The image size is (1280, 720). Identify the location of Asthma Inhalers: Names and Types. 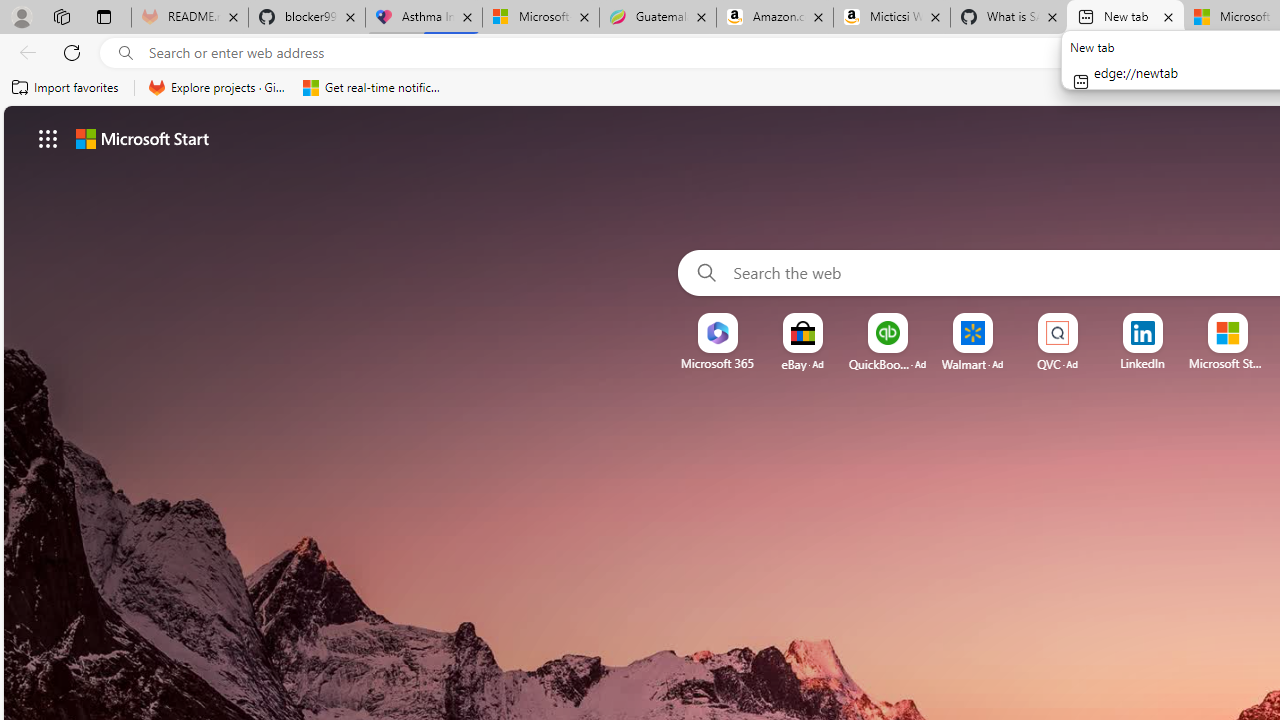
(424, 18).